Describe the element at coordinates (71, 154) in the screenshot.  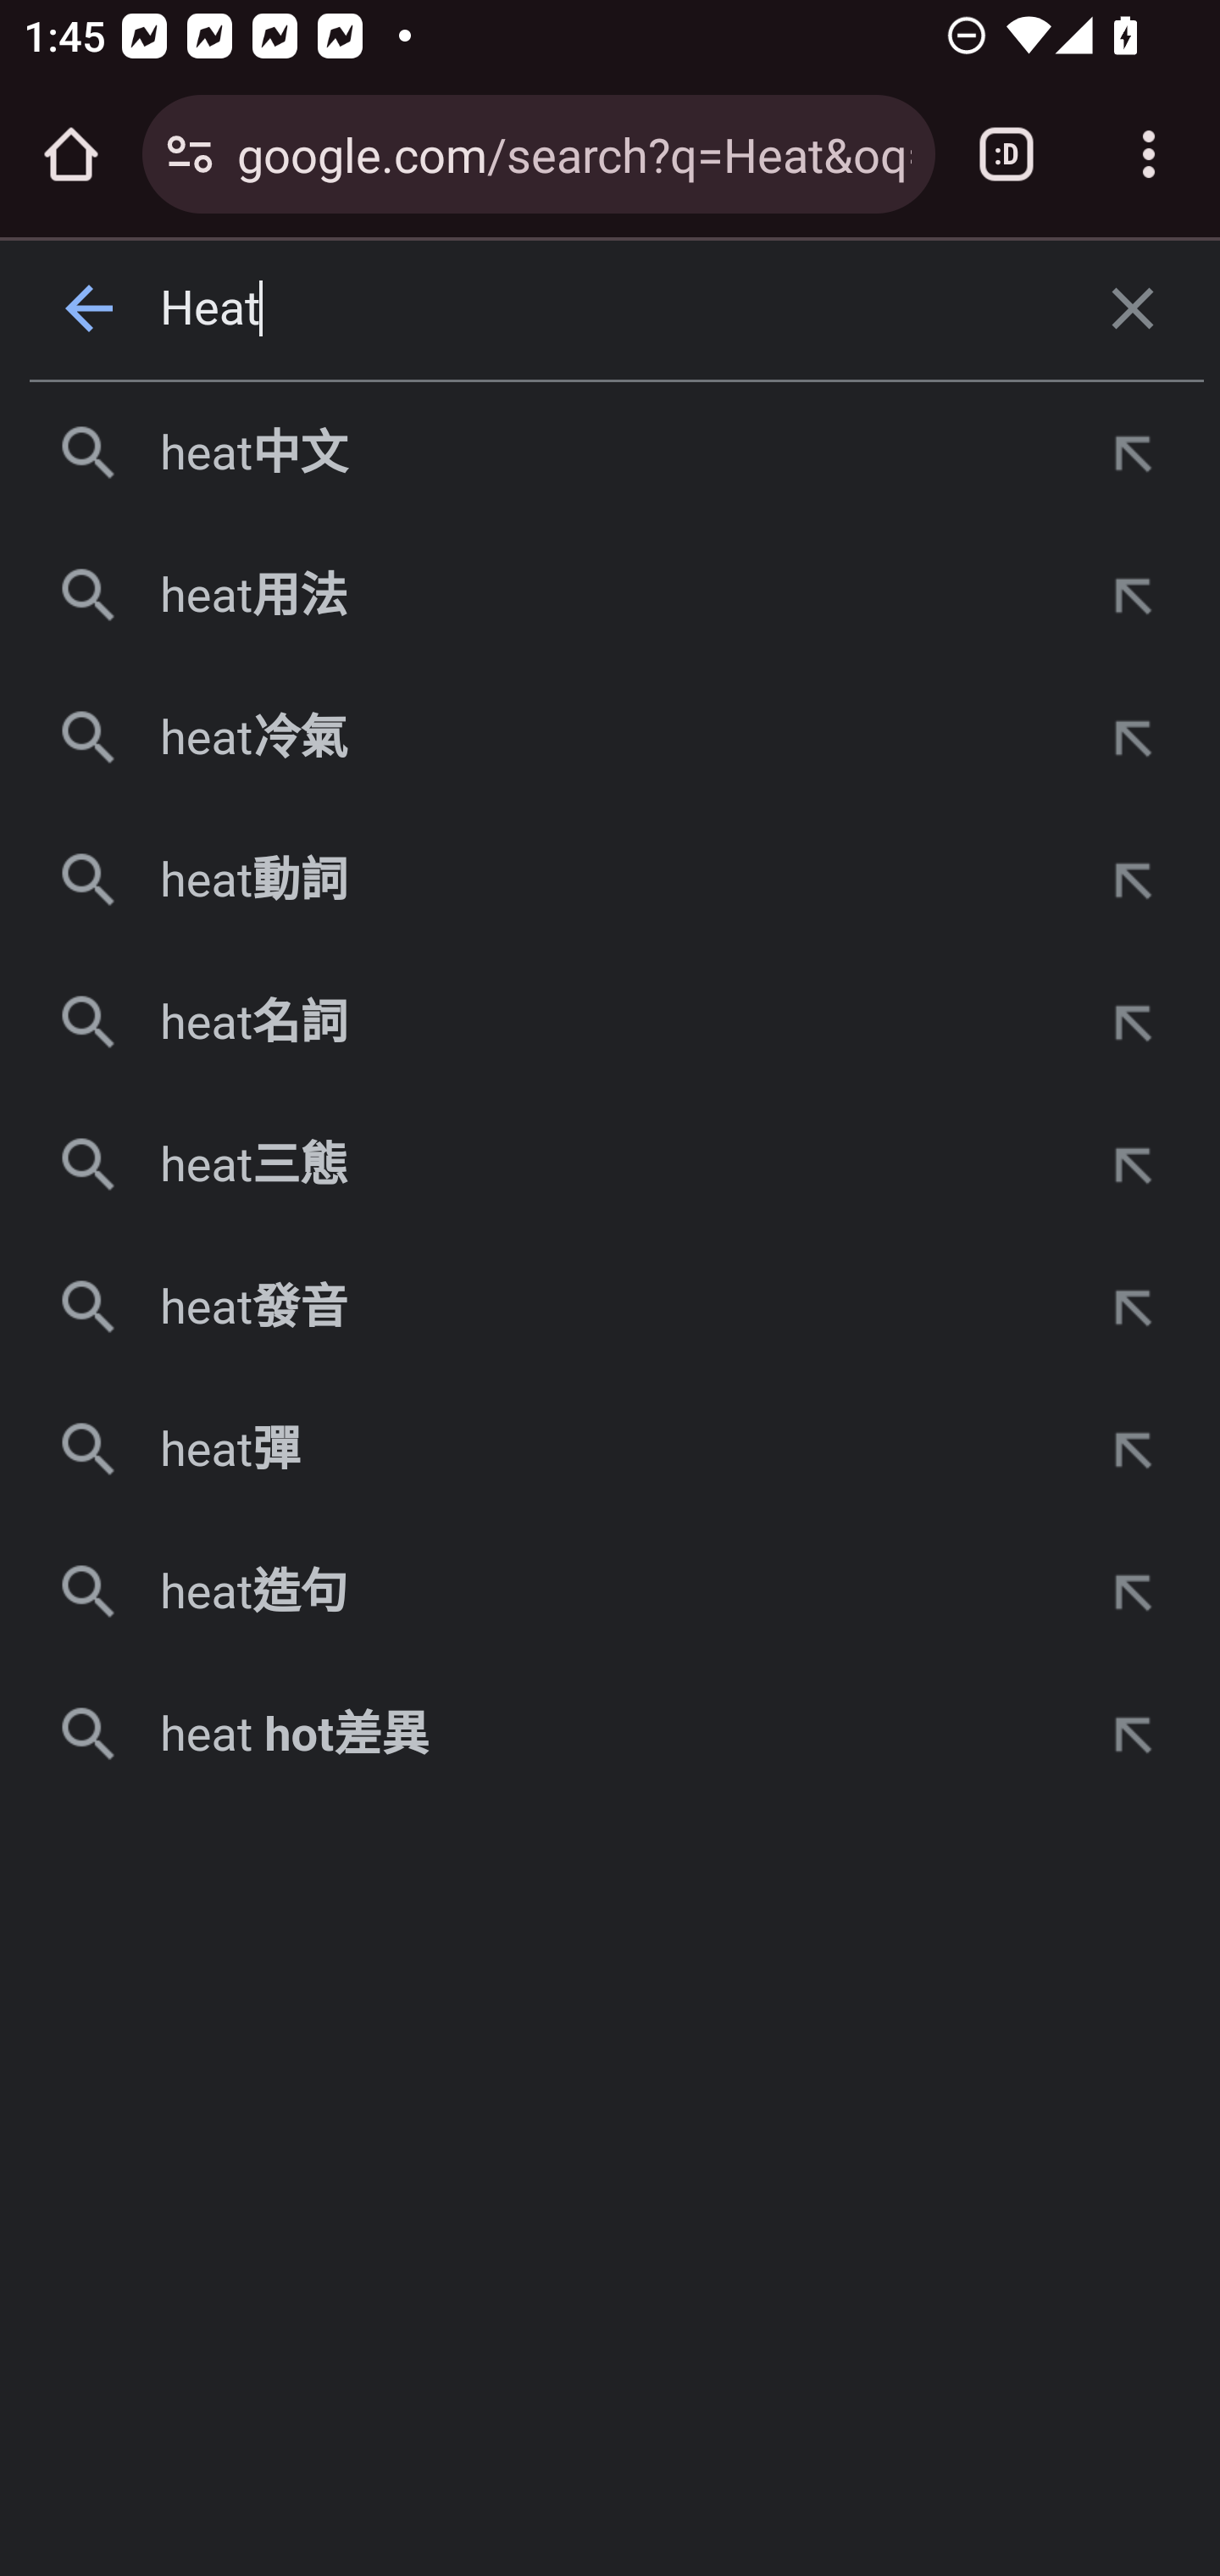
I see `Open the home page` at that location.